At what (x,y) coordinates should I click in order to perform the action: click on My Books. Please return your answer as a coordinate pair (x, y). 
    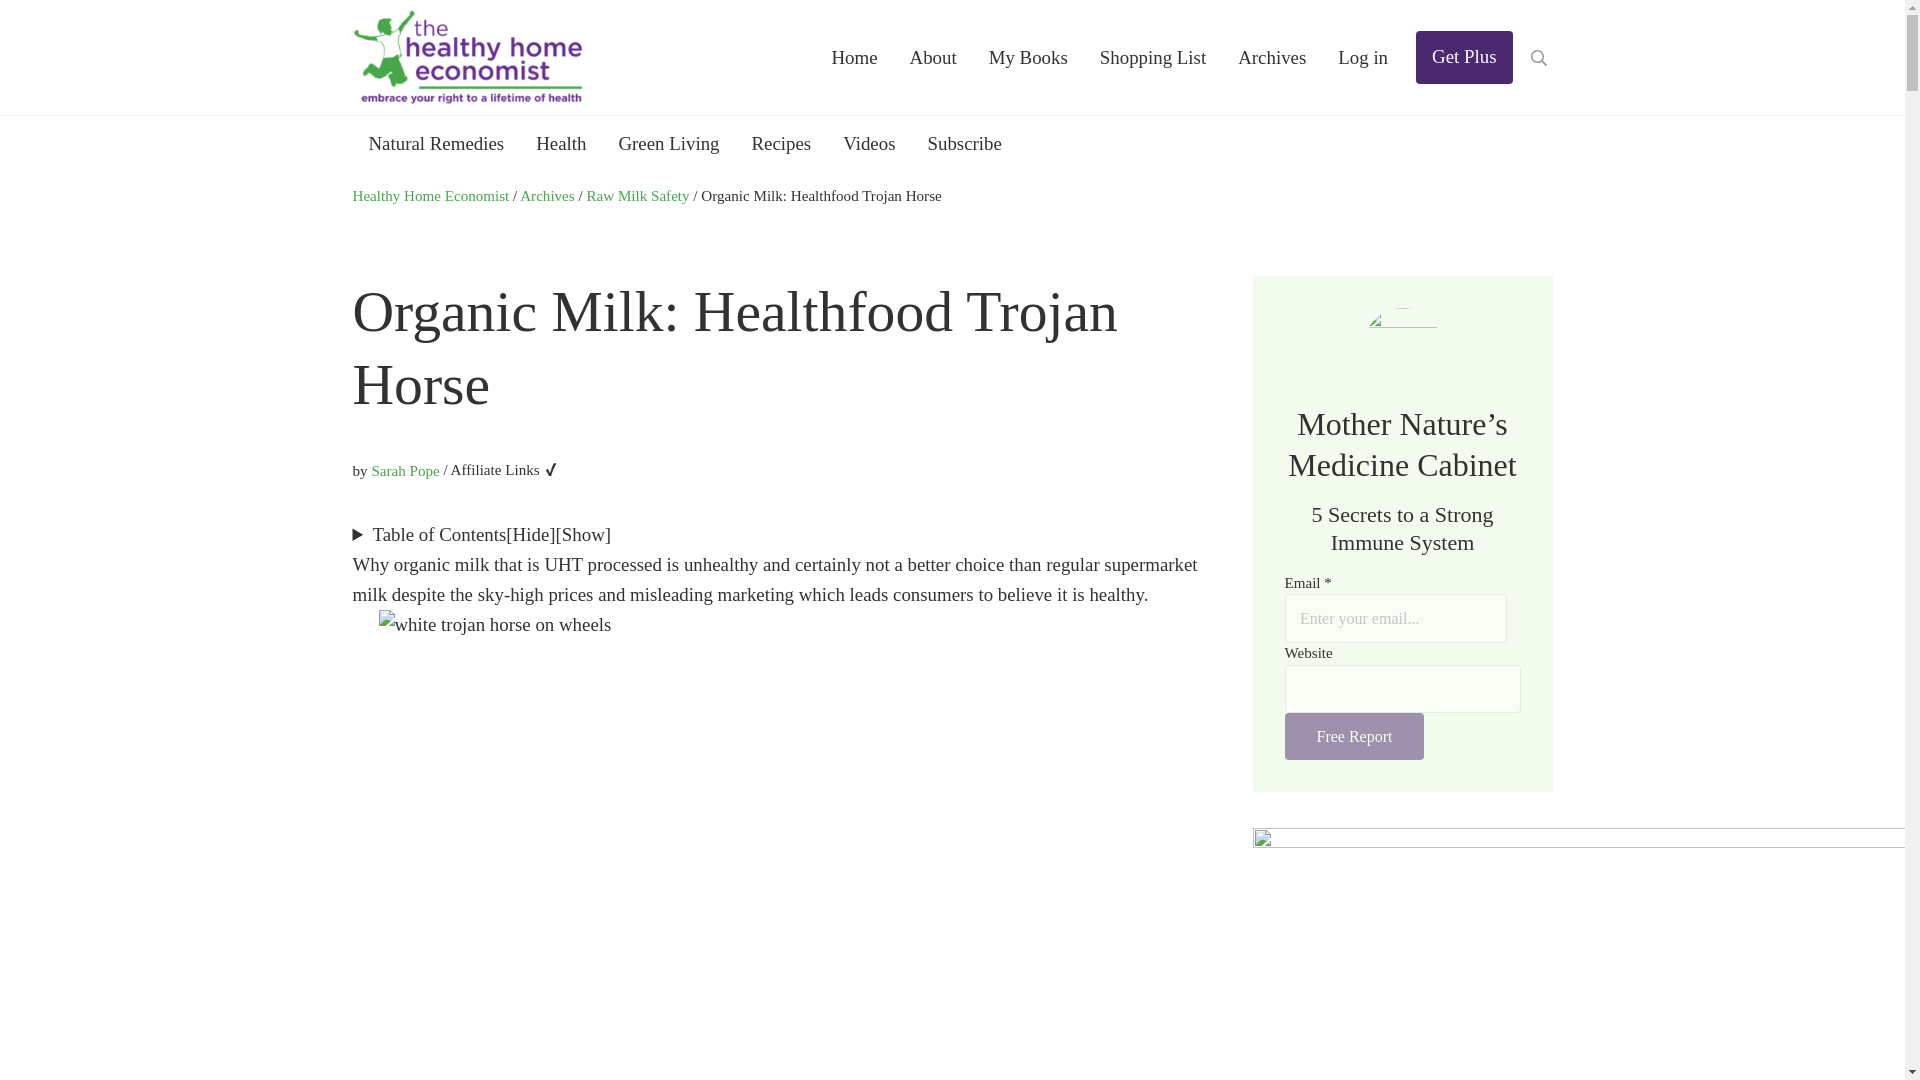
    Looking at the image, I should click on (1028, 58).